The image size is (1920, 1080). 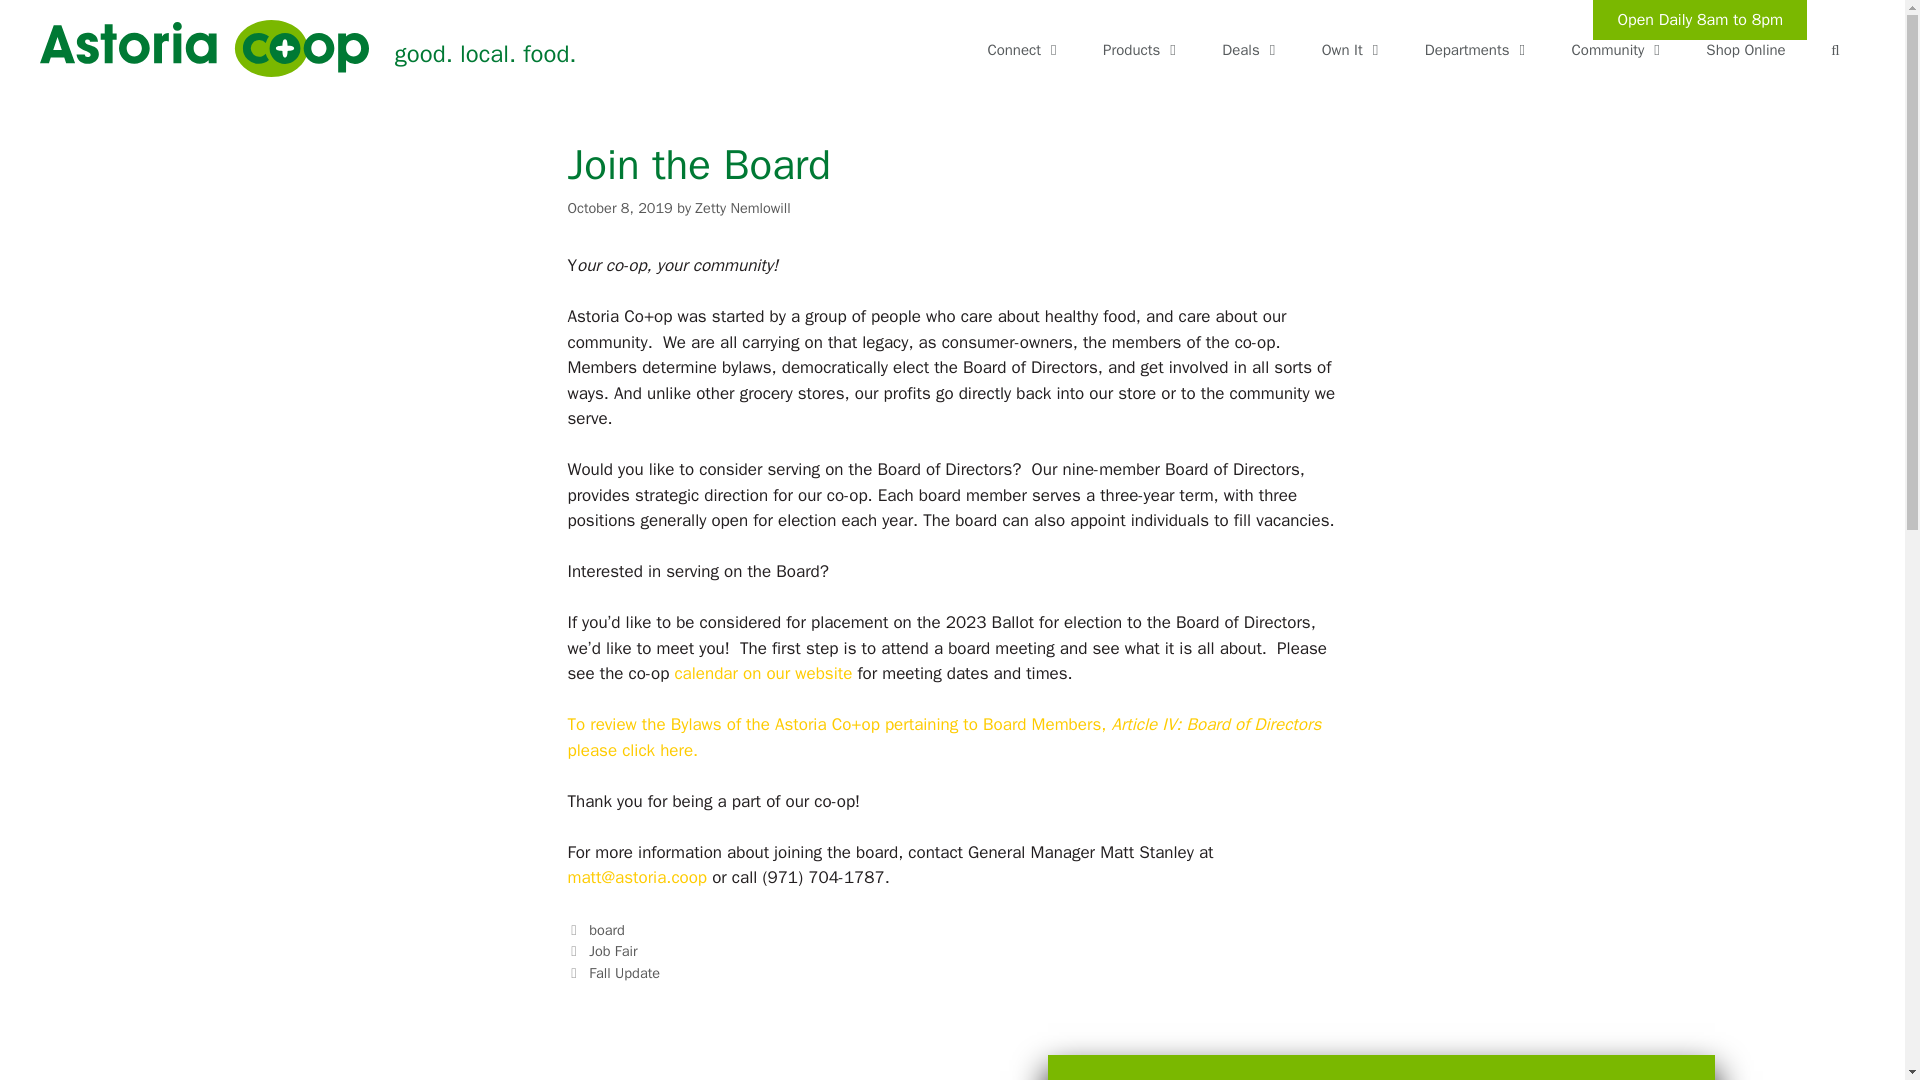 What do you see at coordinates (1142, 50) in the screenshot?
I see `Products` at bounding box center [1142, 50].